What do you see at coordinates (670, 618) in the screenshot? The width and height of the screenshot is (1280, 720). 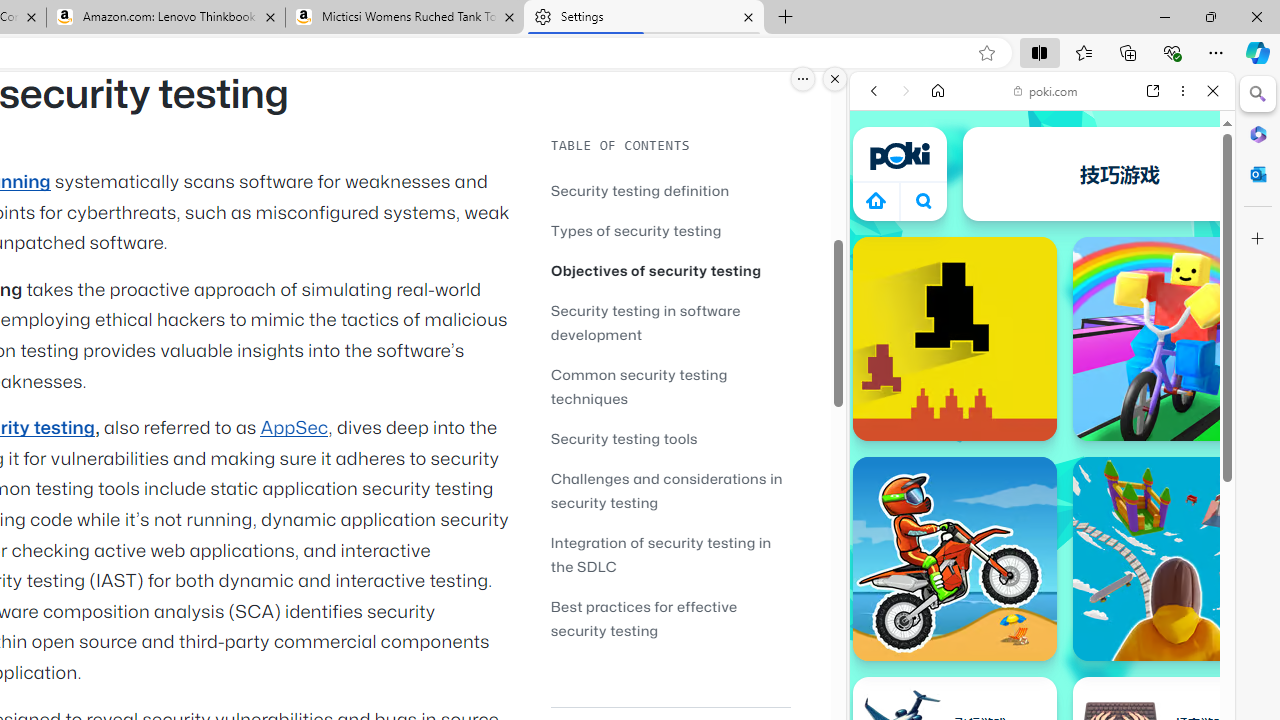 I see `Best practices for effective security testing` at bounding box center [670, 618].